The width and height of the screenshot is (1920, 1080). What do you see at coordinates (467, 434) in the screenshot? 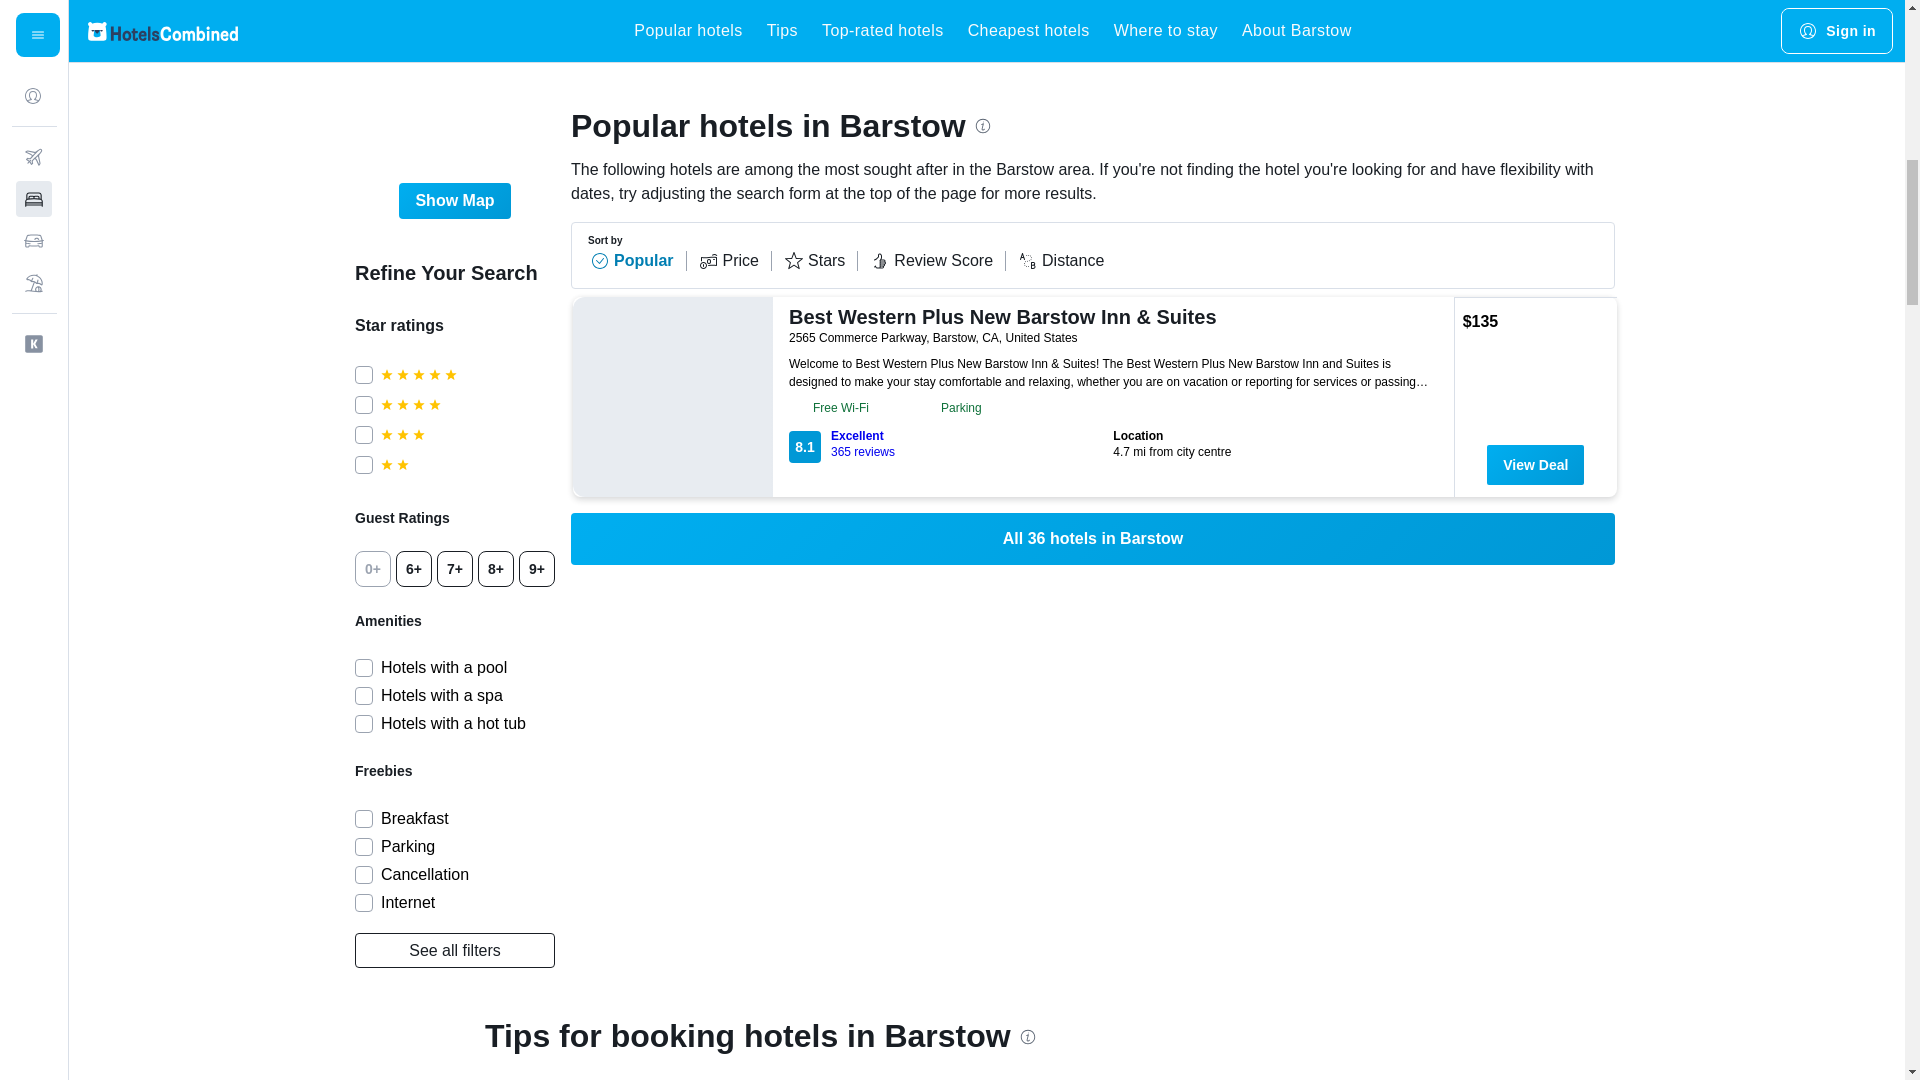
I see `United States Hotels` at bounding box center [467, 434].